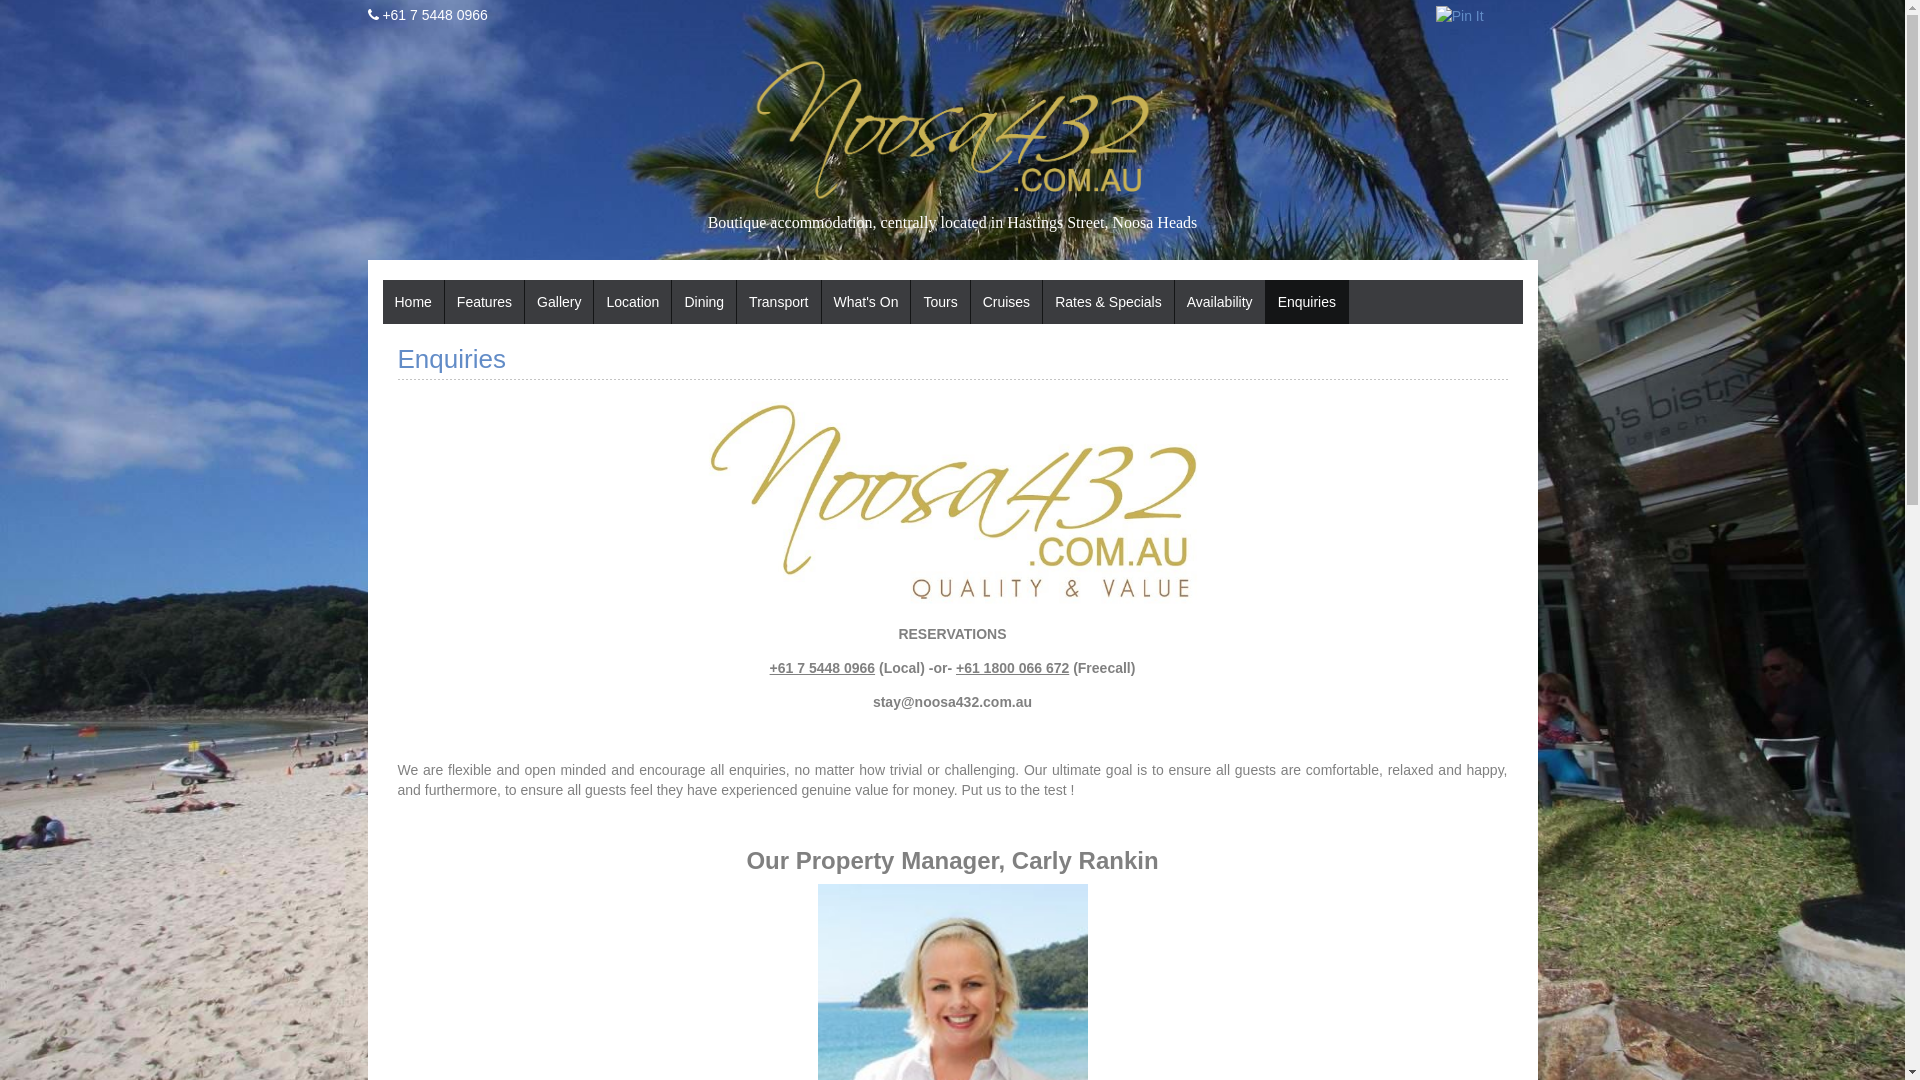  I want to click on Rates & Specials, so click(1108, 302).